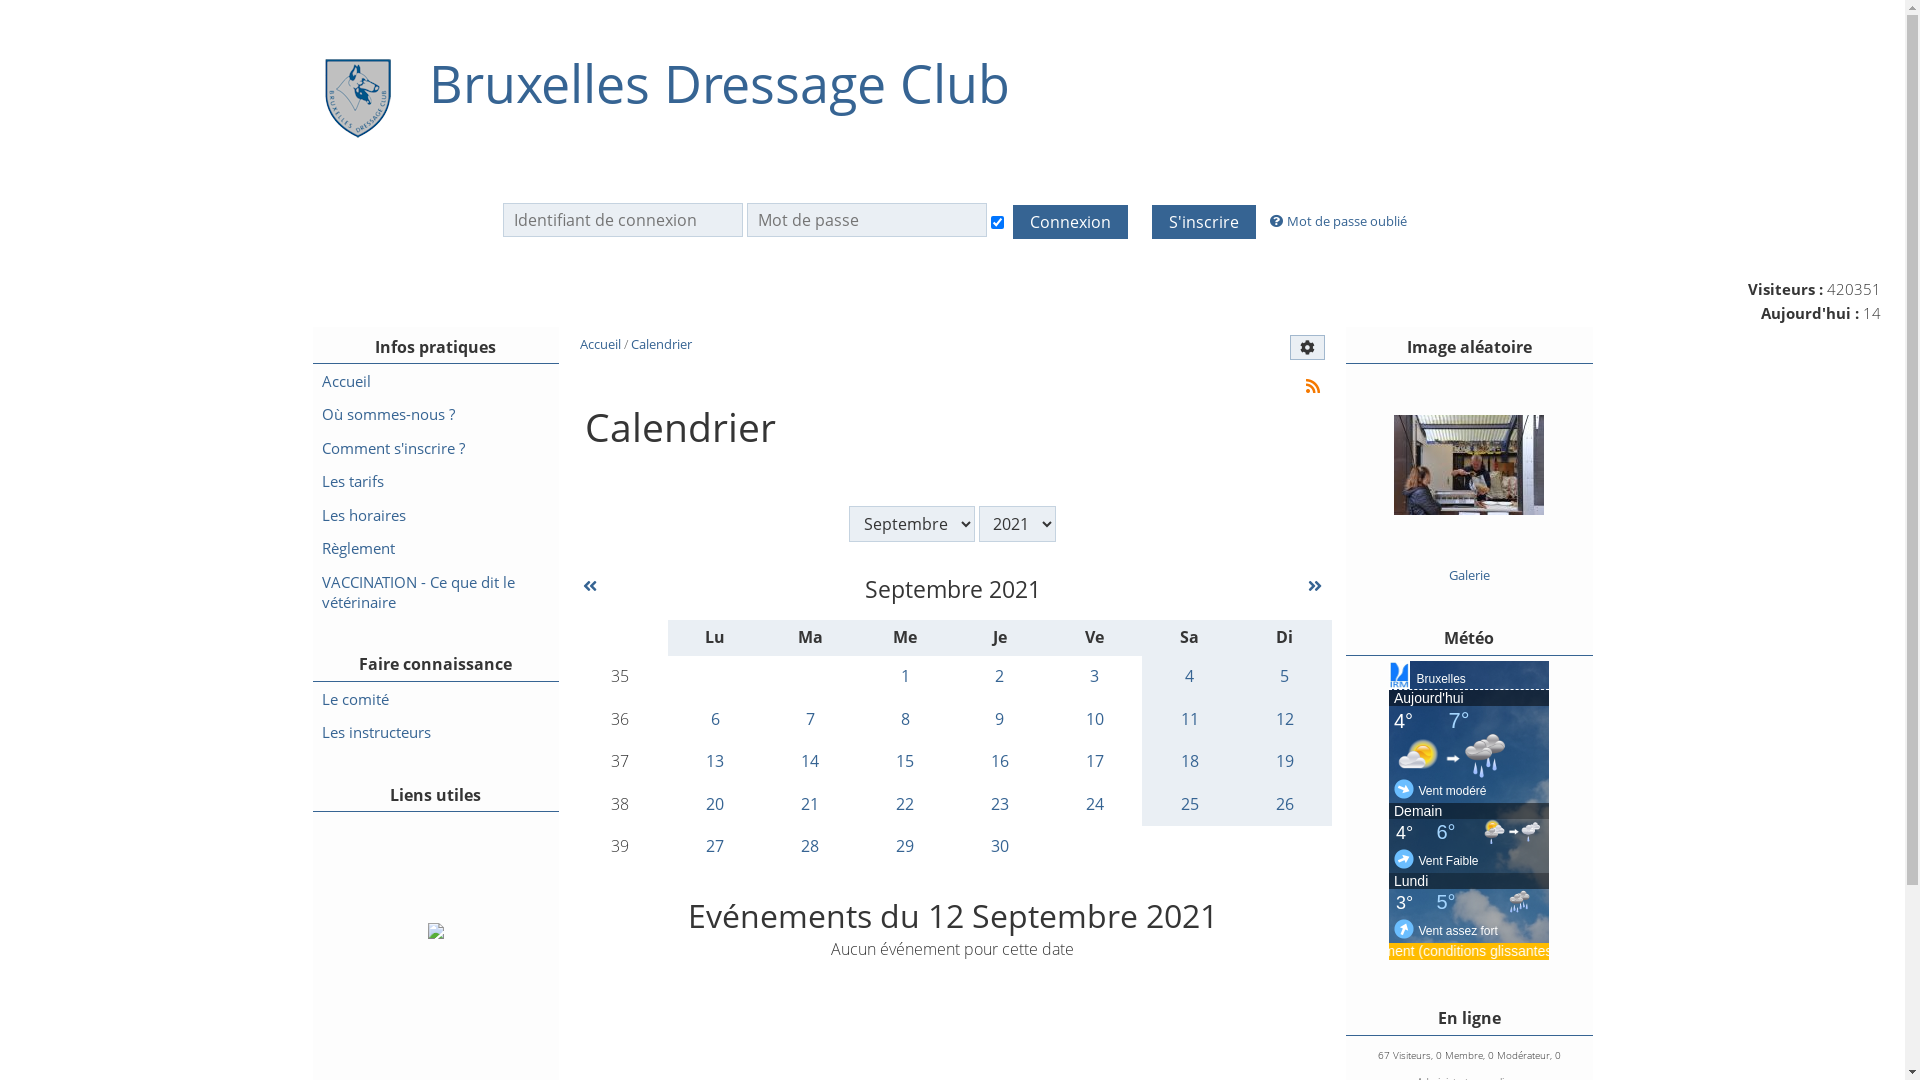  Describe the element at coordinates (810, 848) in the screenshot. I see `28` at that location.